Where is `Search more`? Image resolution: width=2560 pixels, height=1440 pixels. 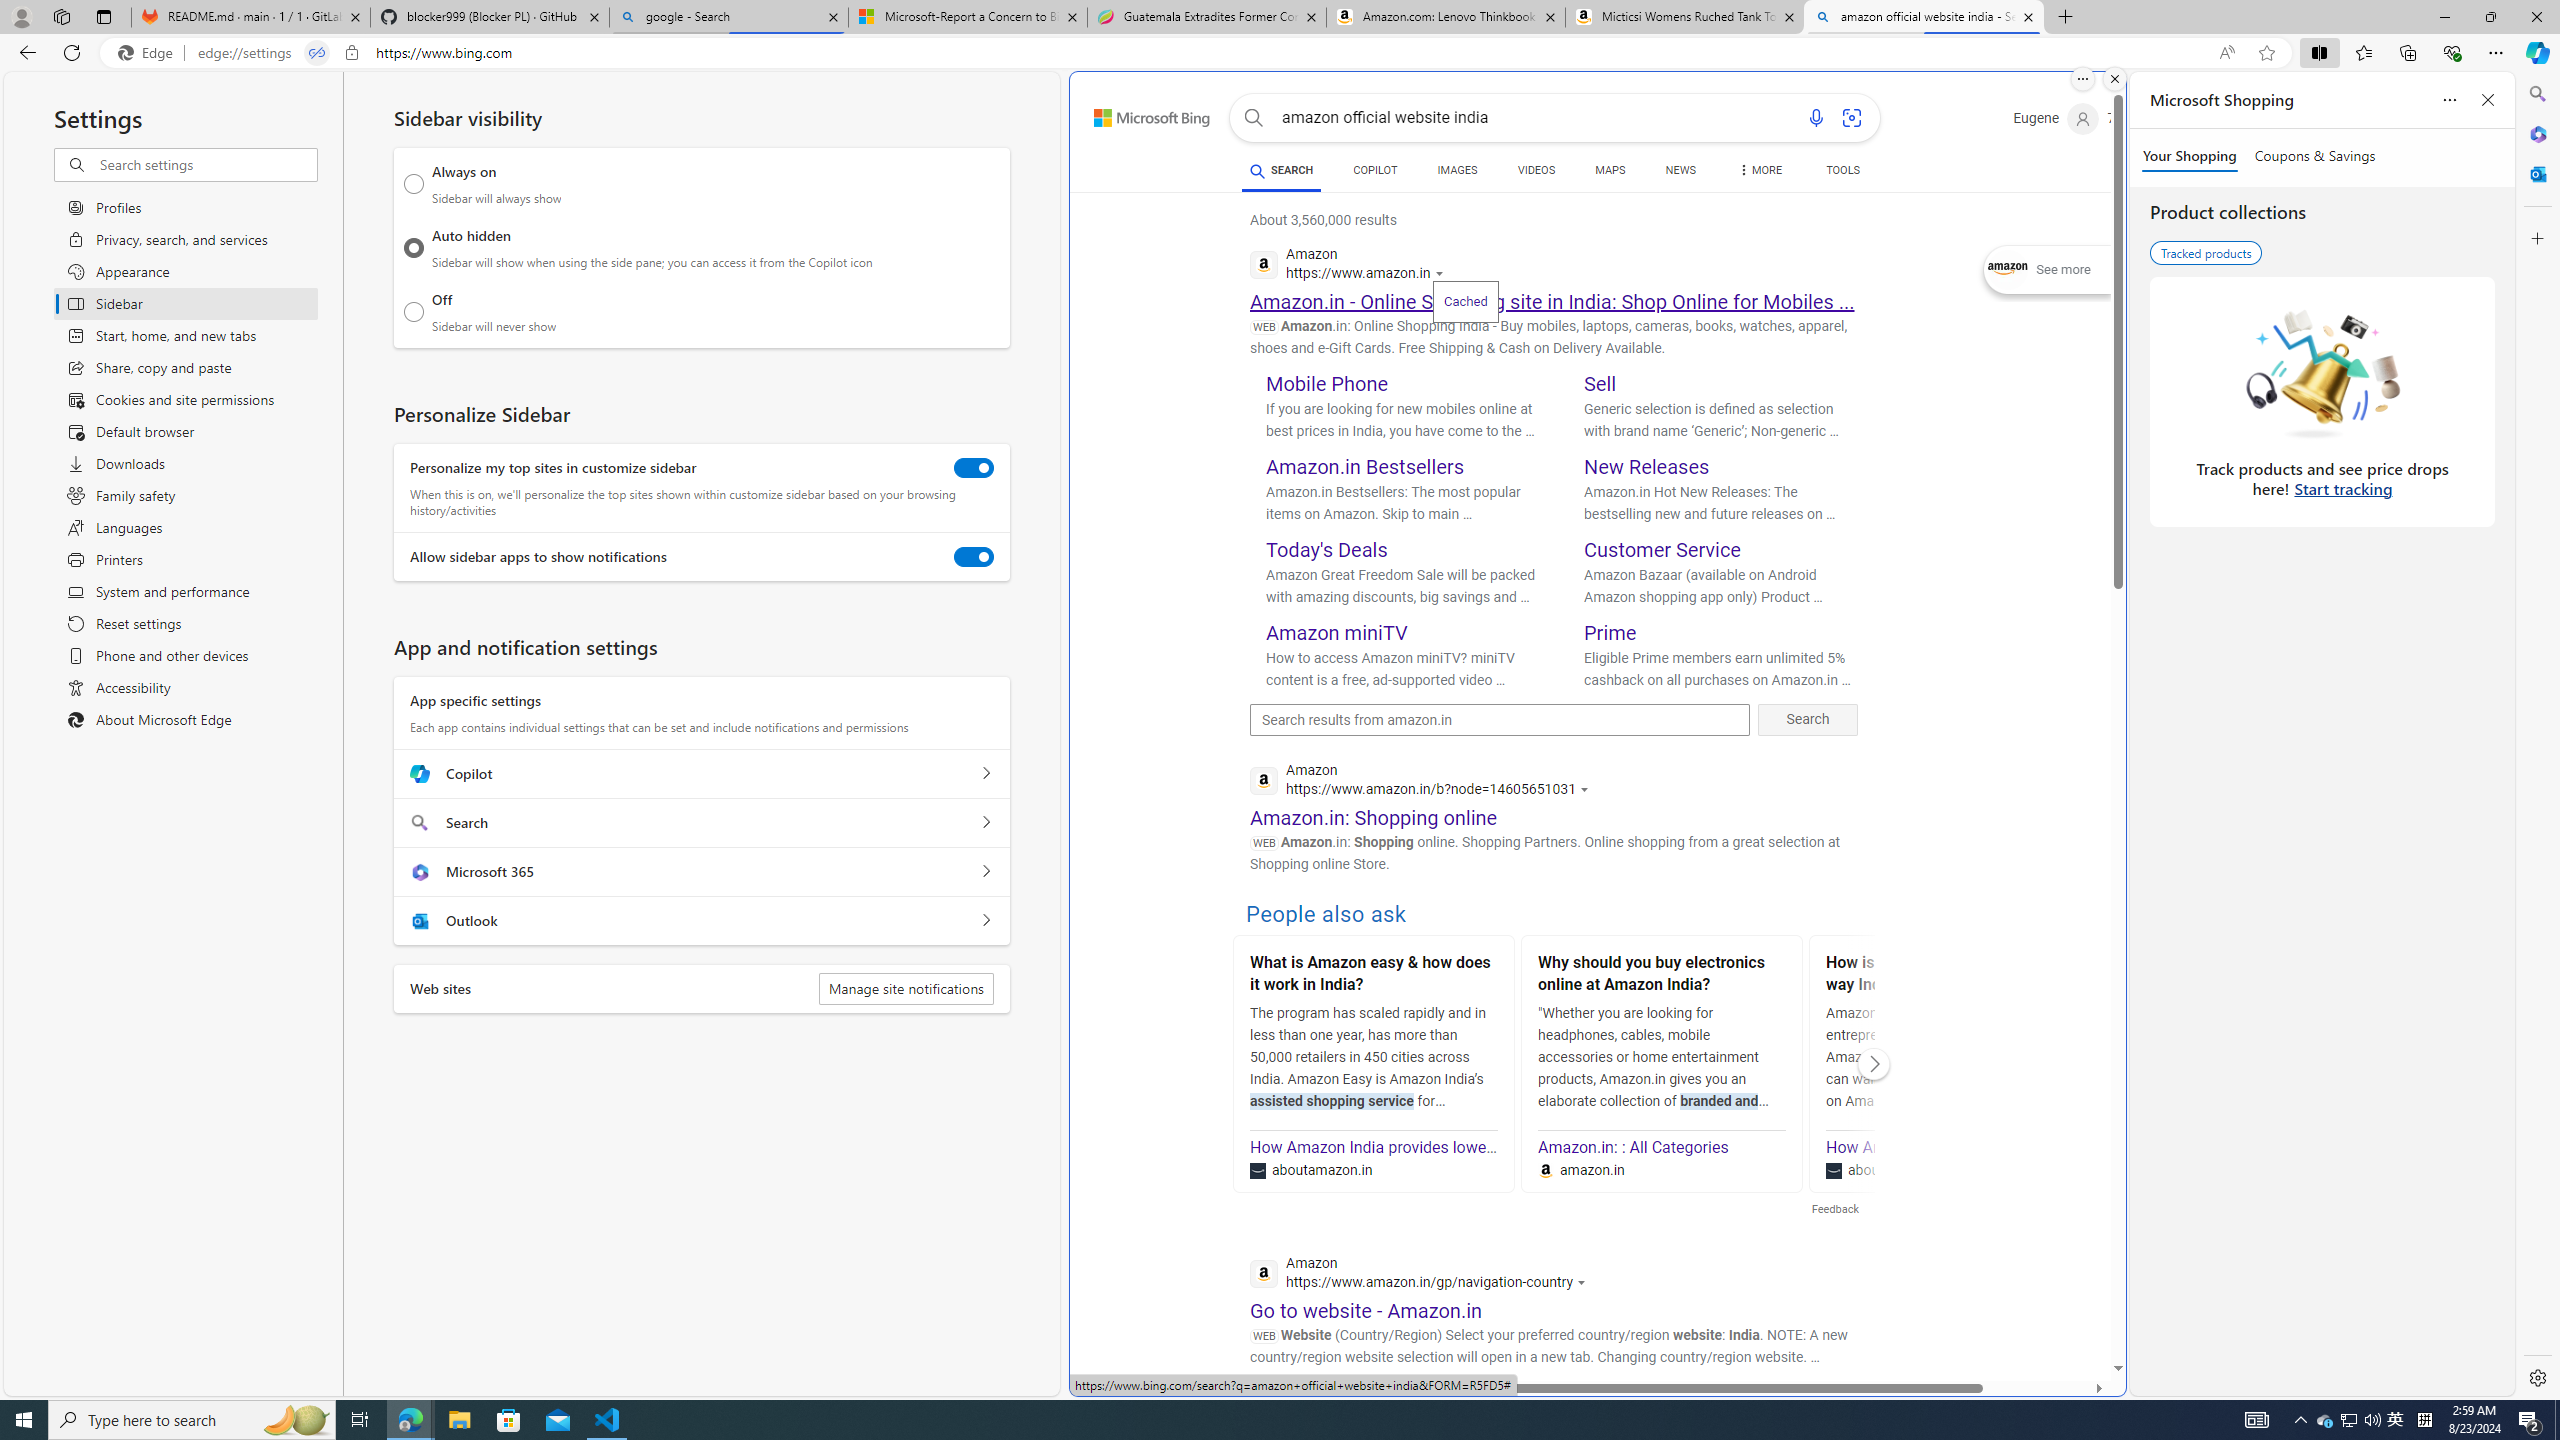
Search more is located at coordinates (2073, 1308).